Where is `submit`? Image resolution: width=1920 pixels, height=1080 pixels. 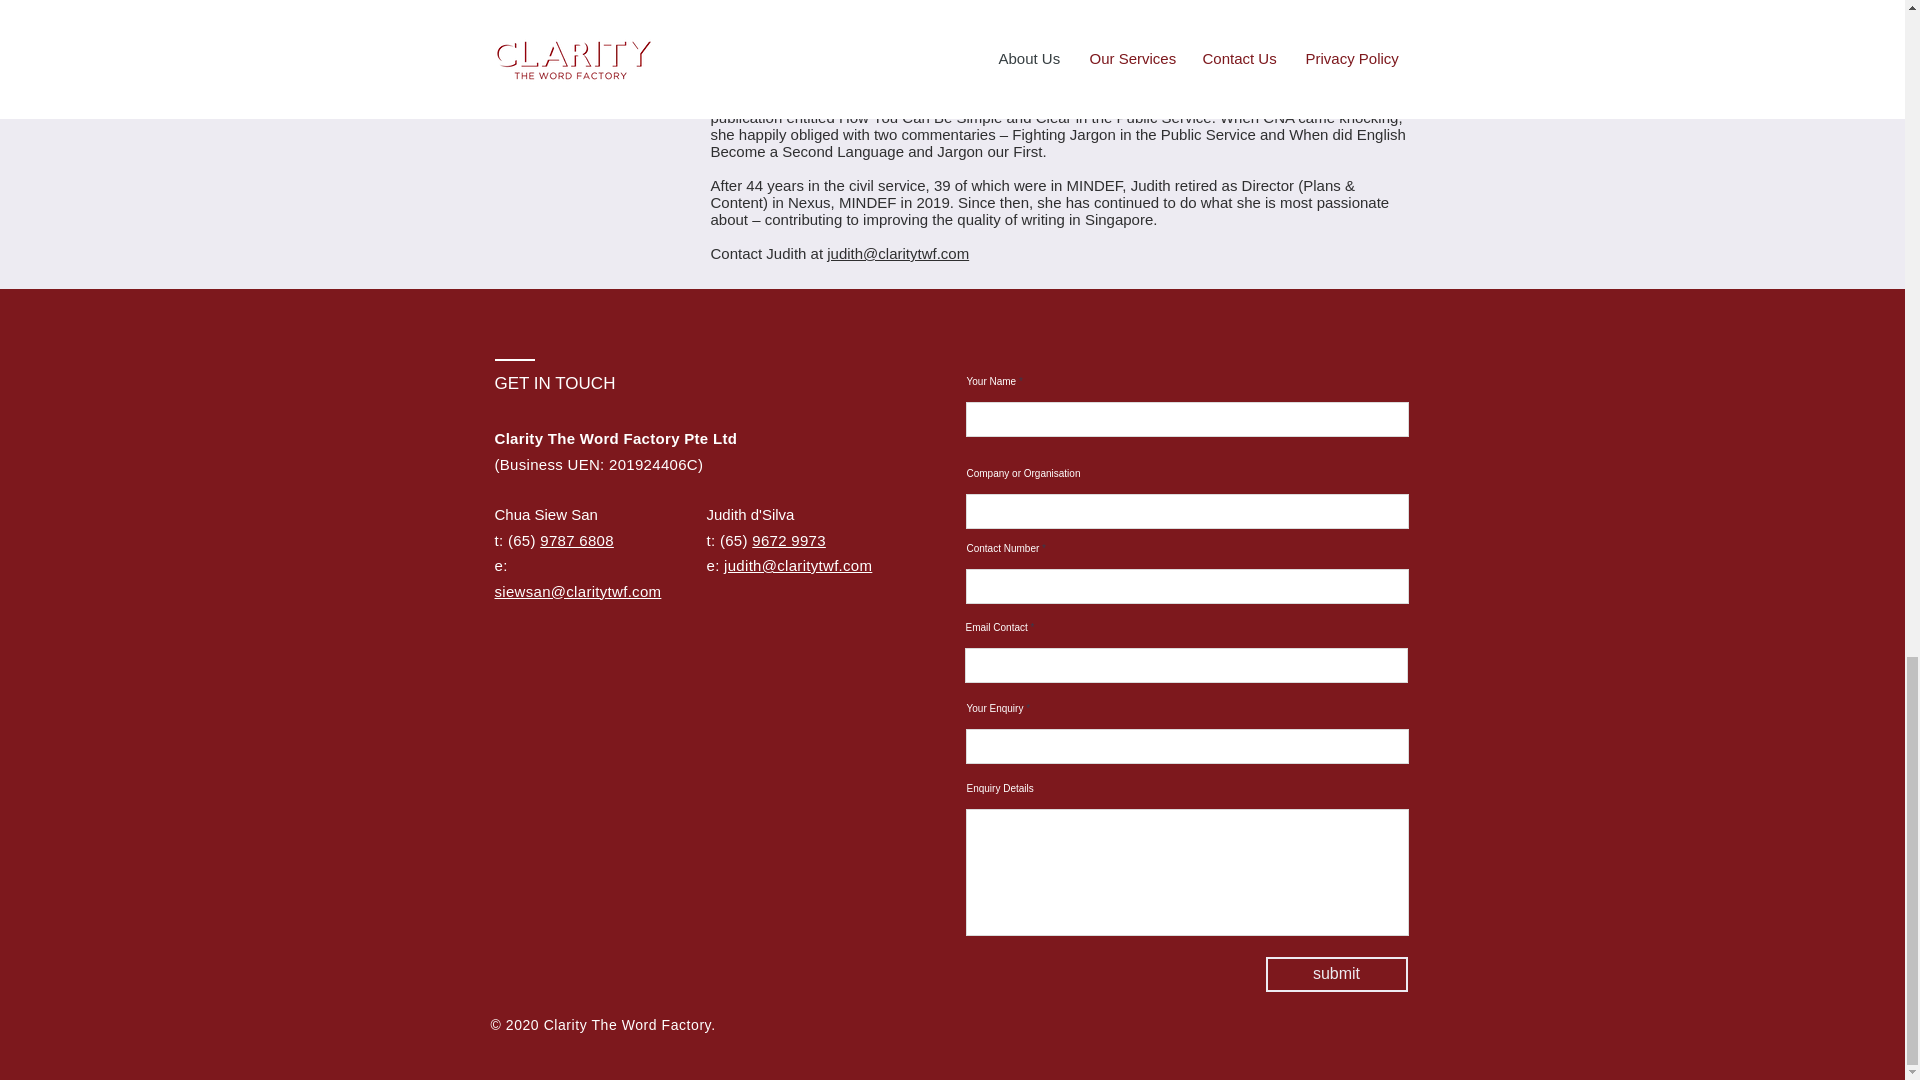 submit is located at coordinates (1336, 974).